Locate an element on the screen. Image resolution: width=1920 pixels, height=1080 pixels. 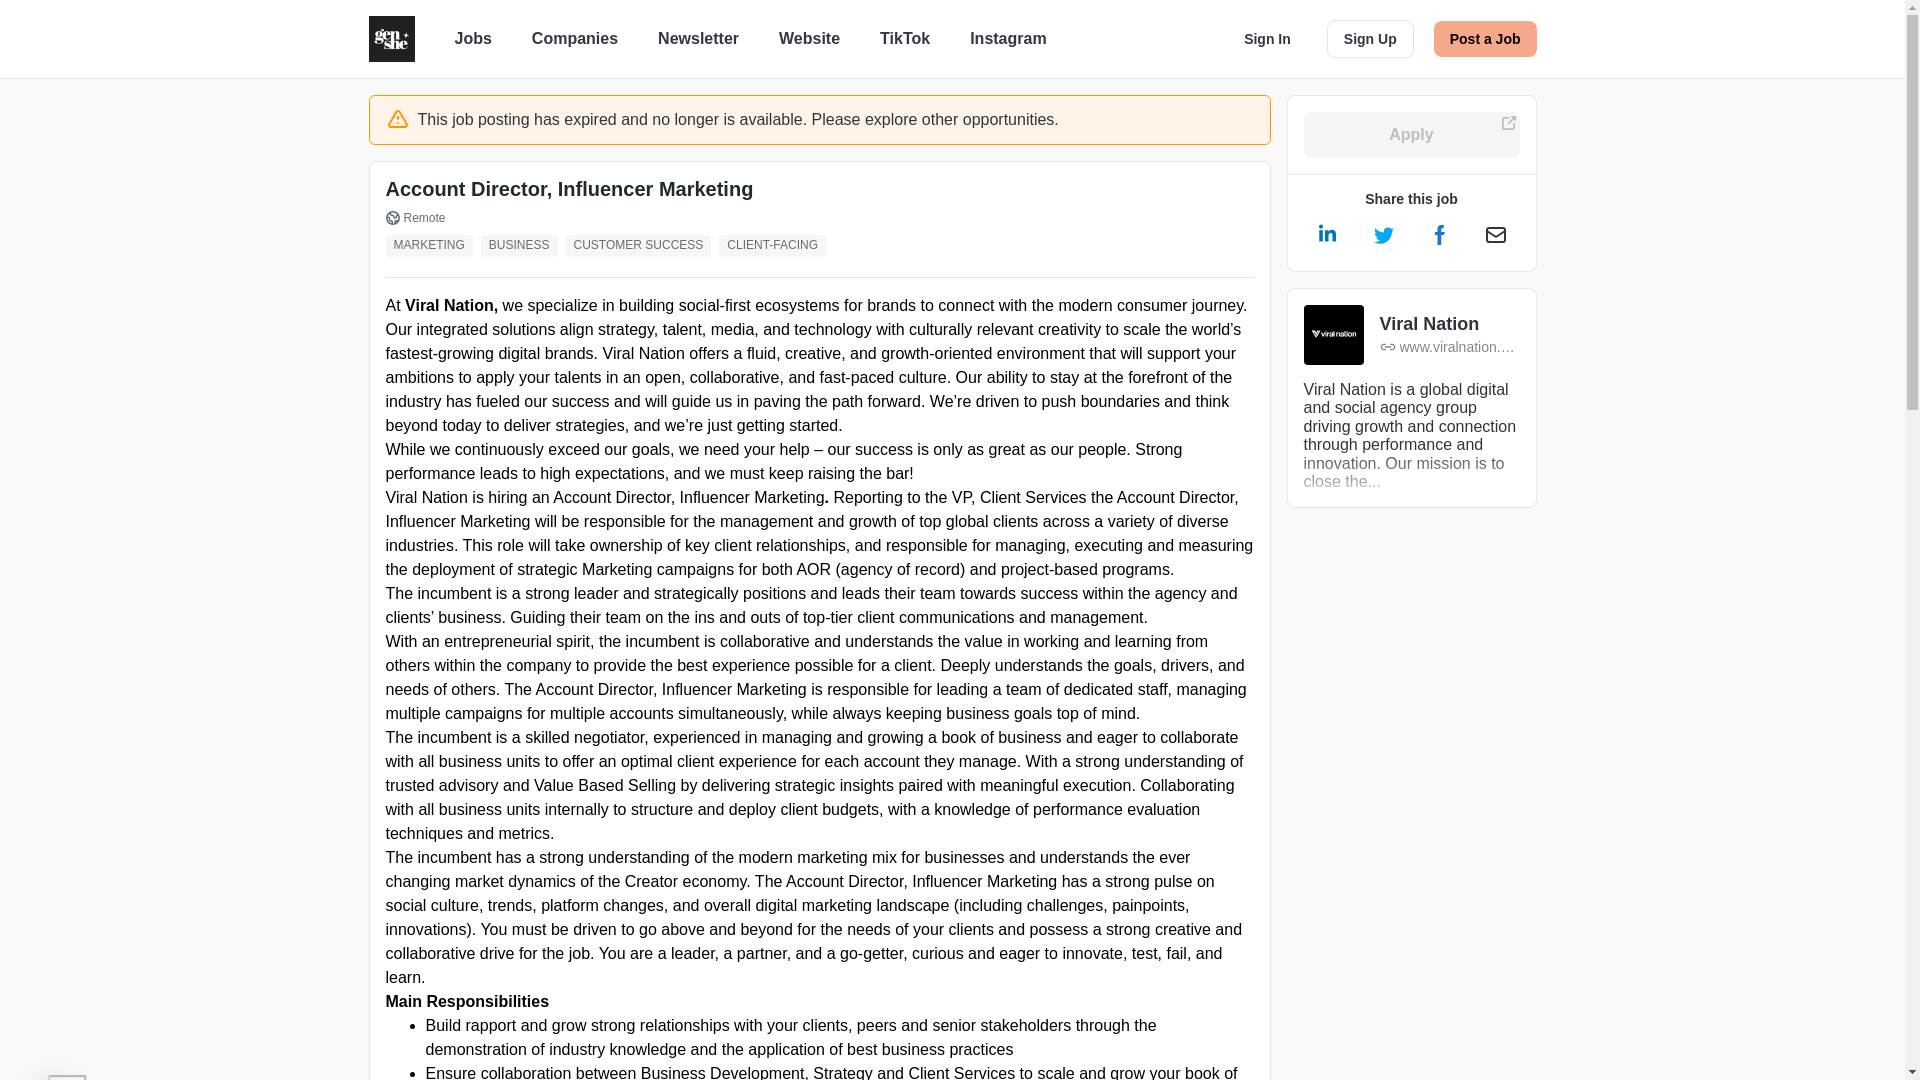
www.viralnation.com is located at coordinates (1450, 348).